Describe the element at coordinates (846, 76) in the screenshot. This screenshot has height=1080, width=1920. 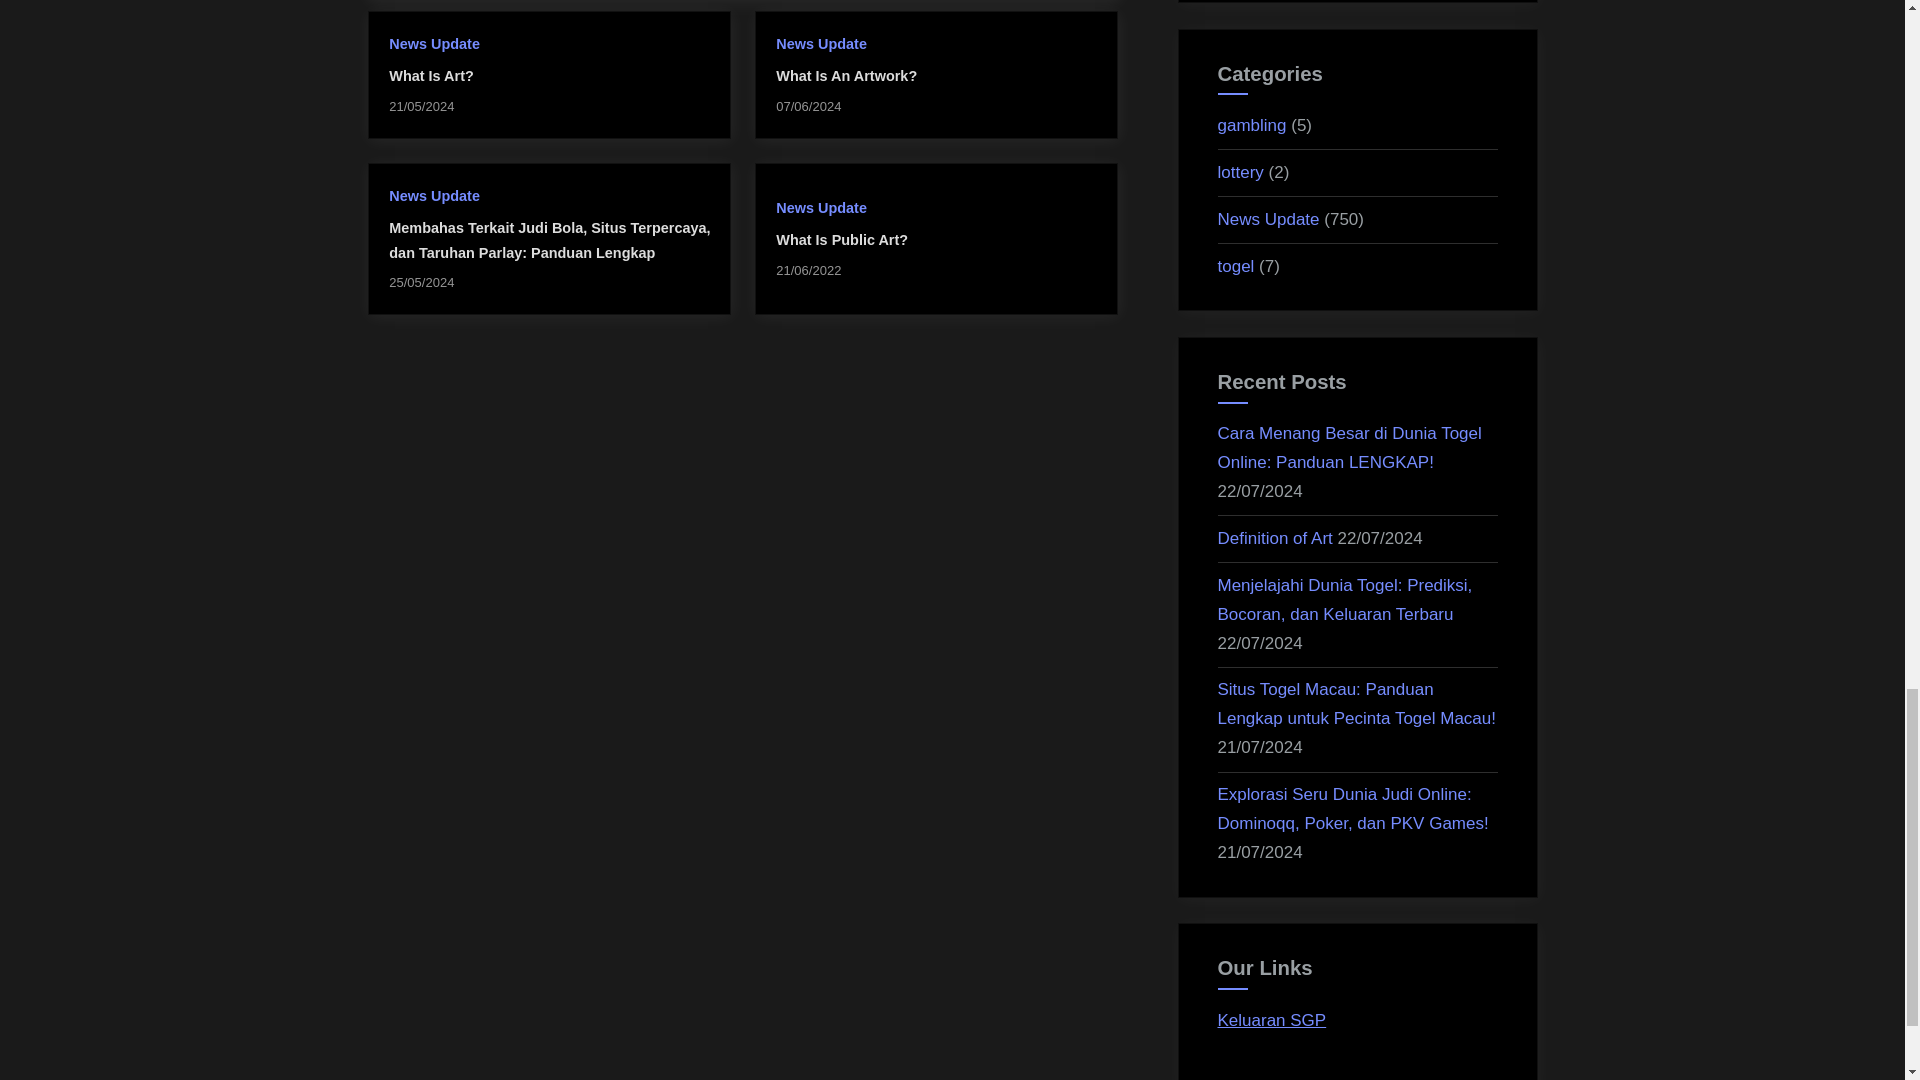
I see `What Is An Artwork?` at that location.